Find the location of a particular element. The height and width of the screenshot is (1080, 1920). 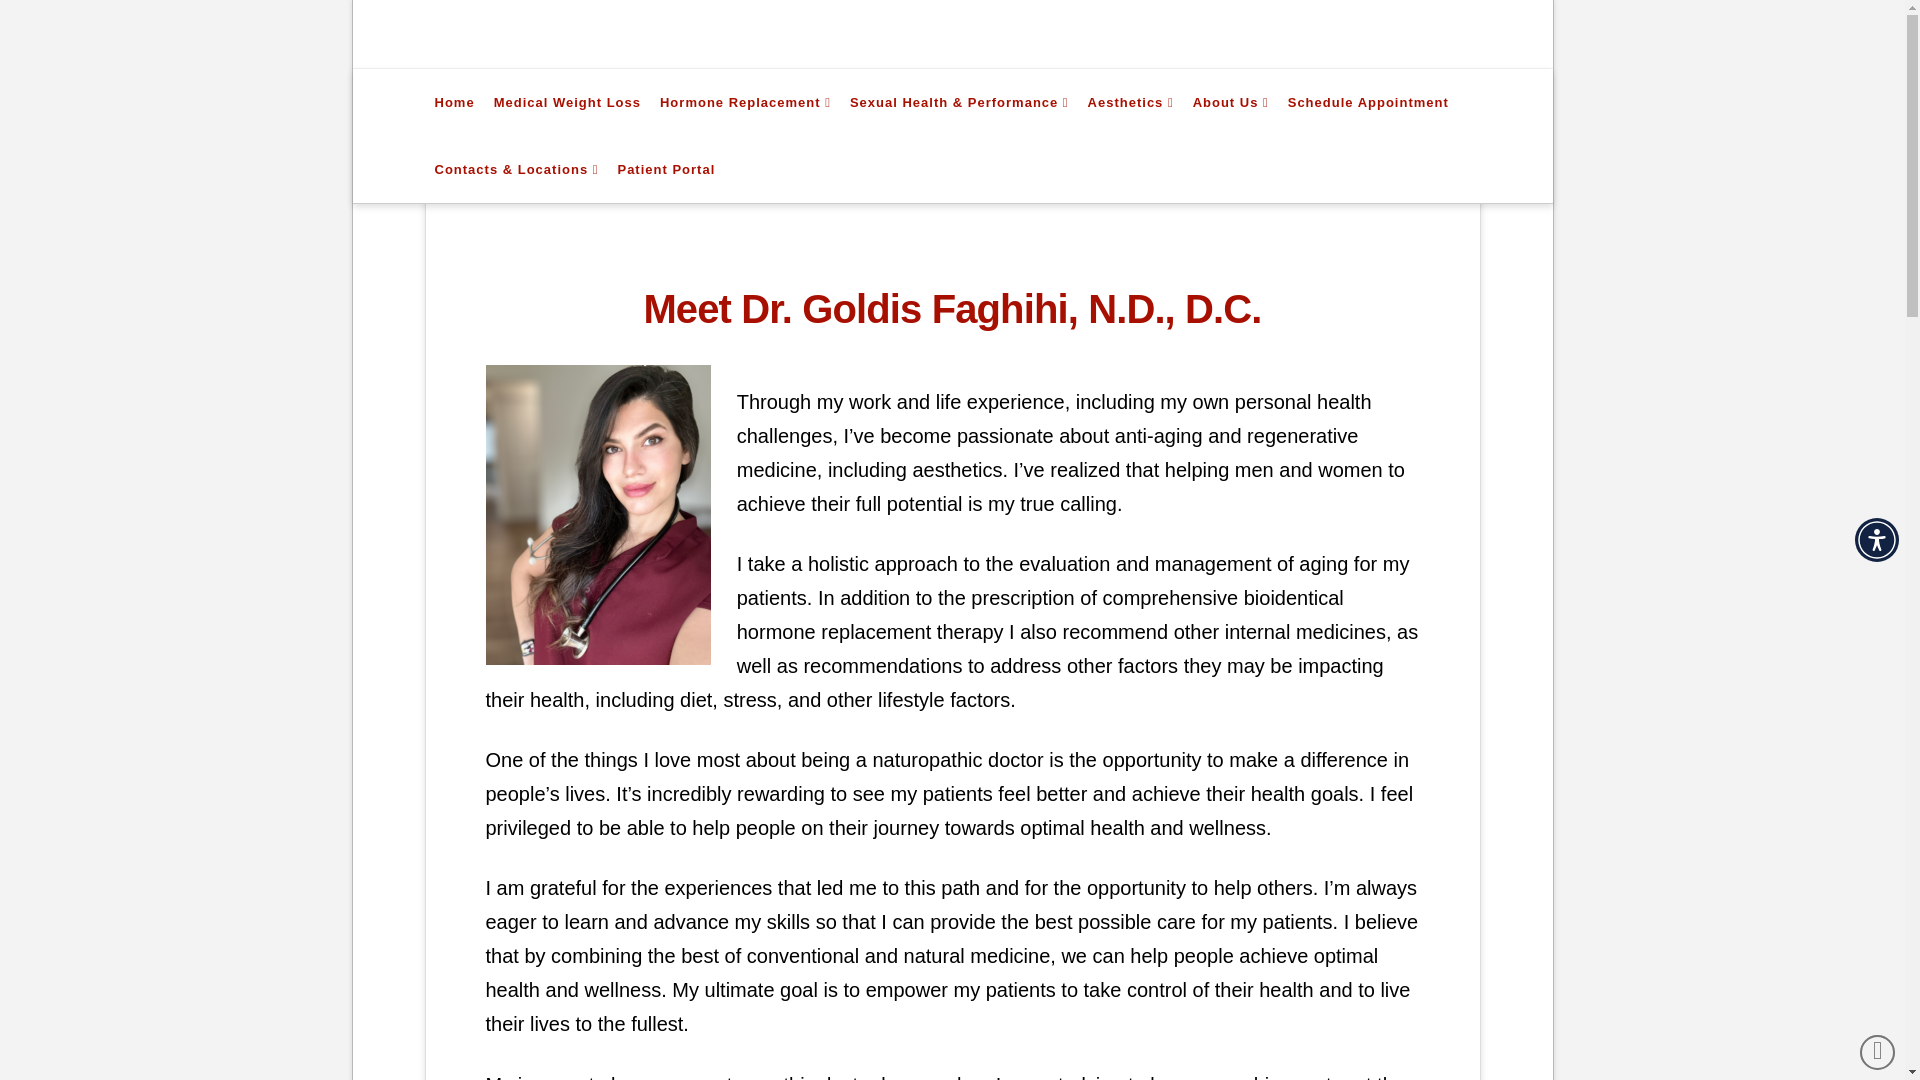

About Us is located at coordinates (1230, 102).